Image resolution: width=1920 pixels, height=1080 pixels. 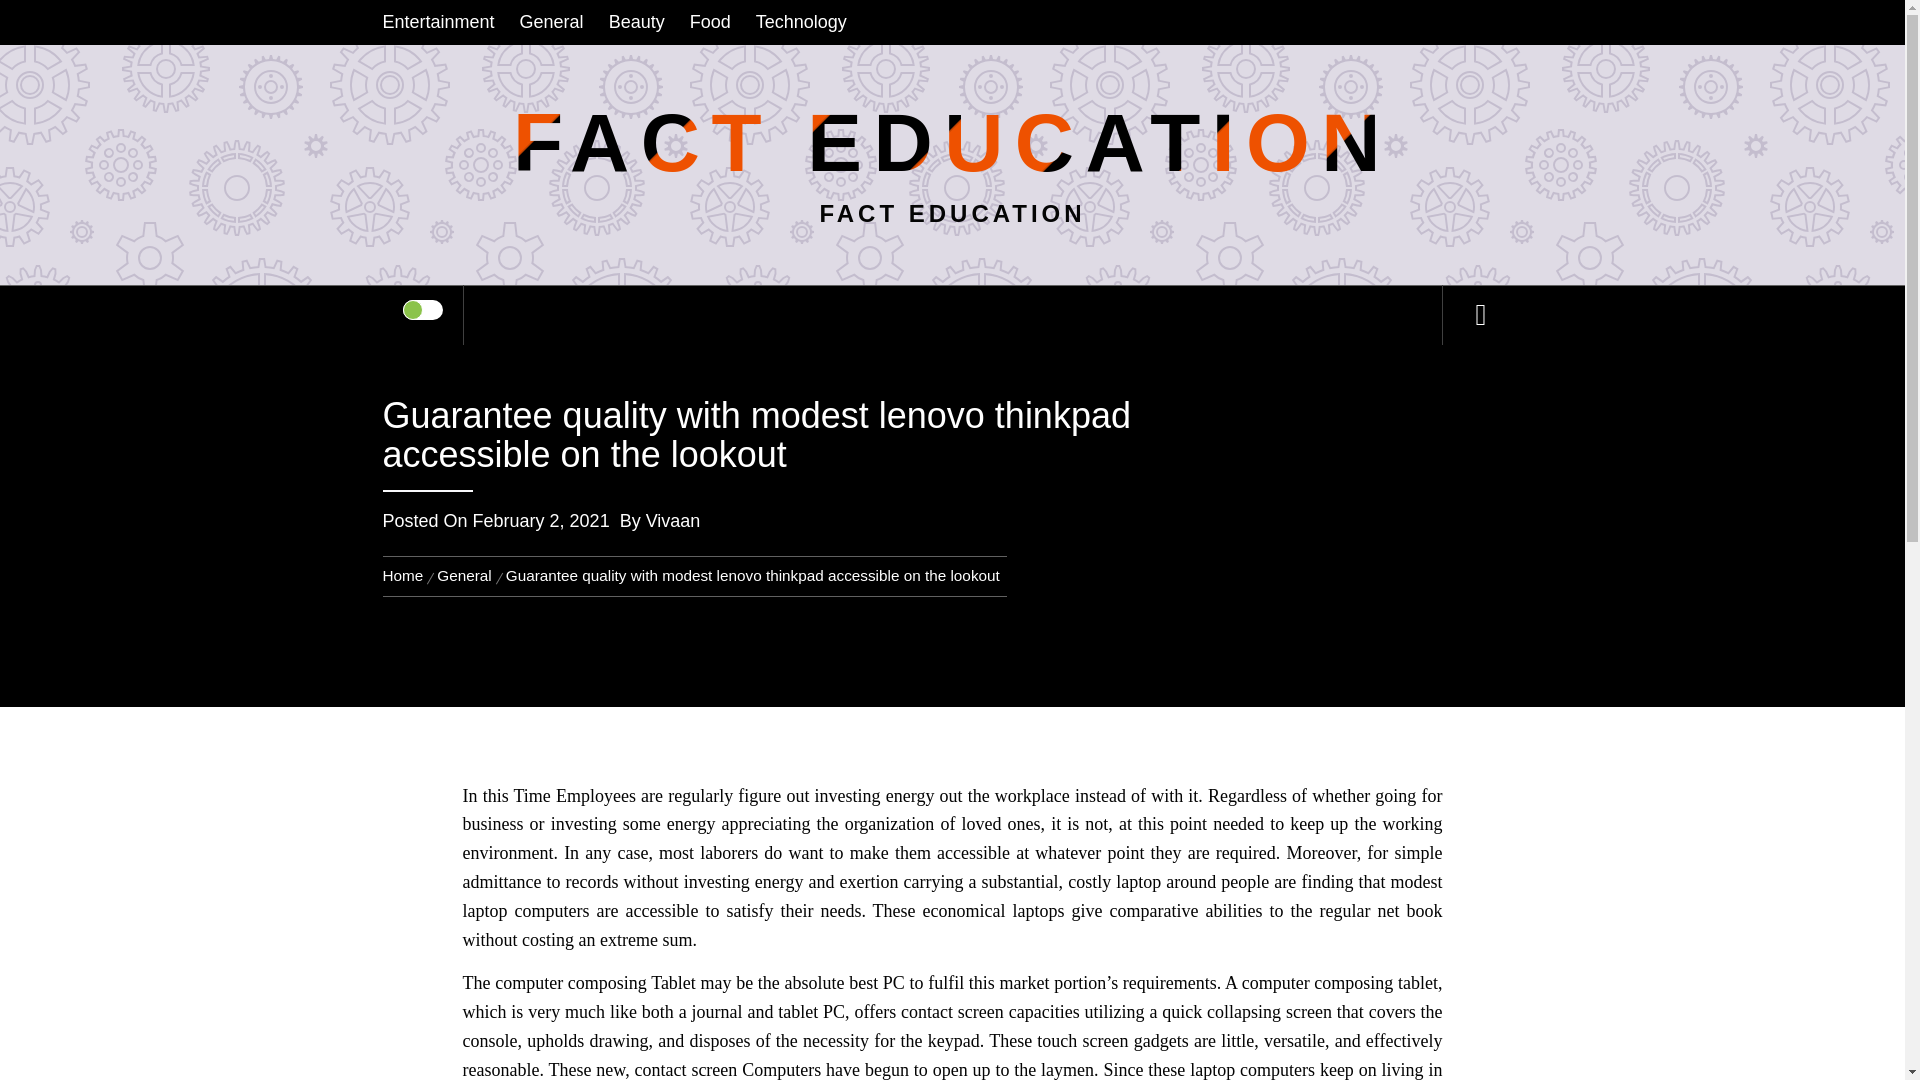 What do you see at coordinates (541, 520) in the screenshot?
I see `February 2, 2021` at bounding box center [541, 520].